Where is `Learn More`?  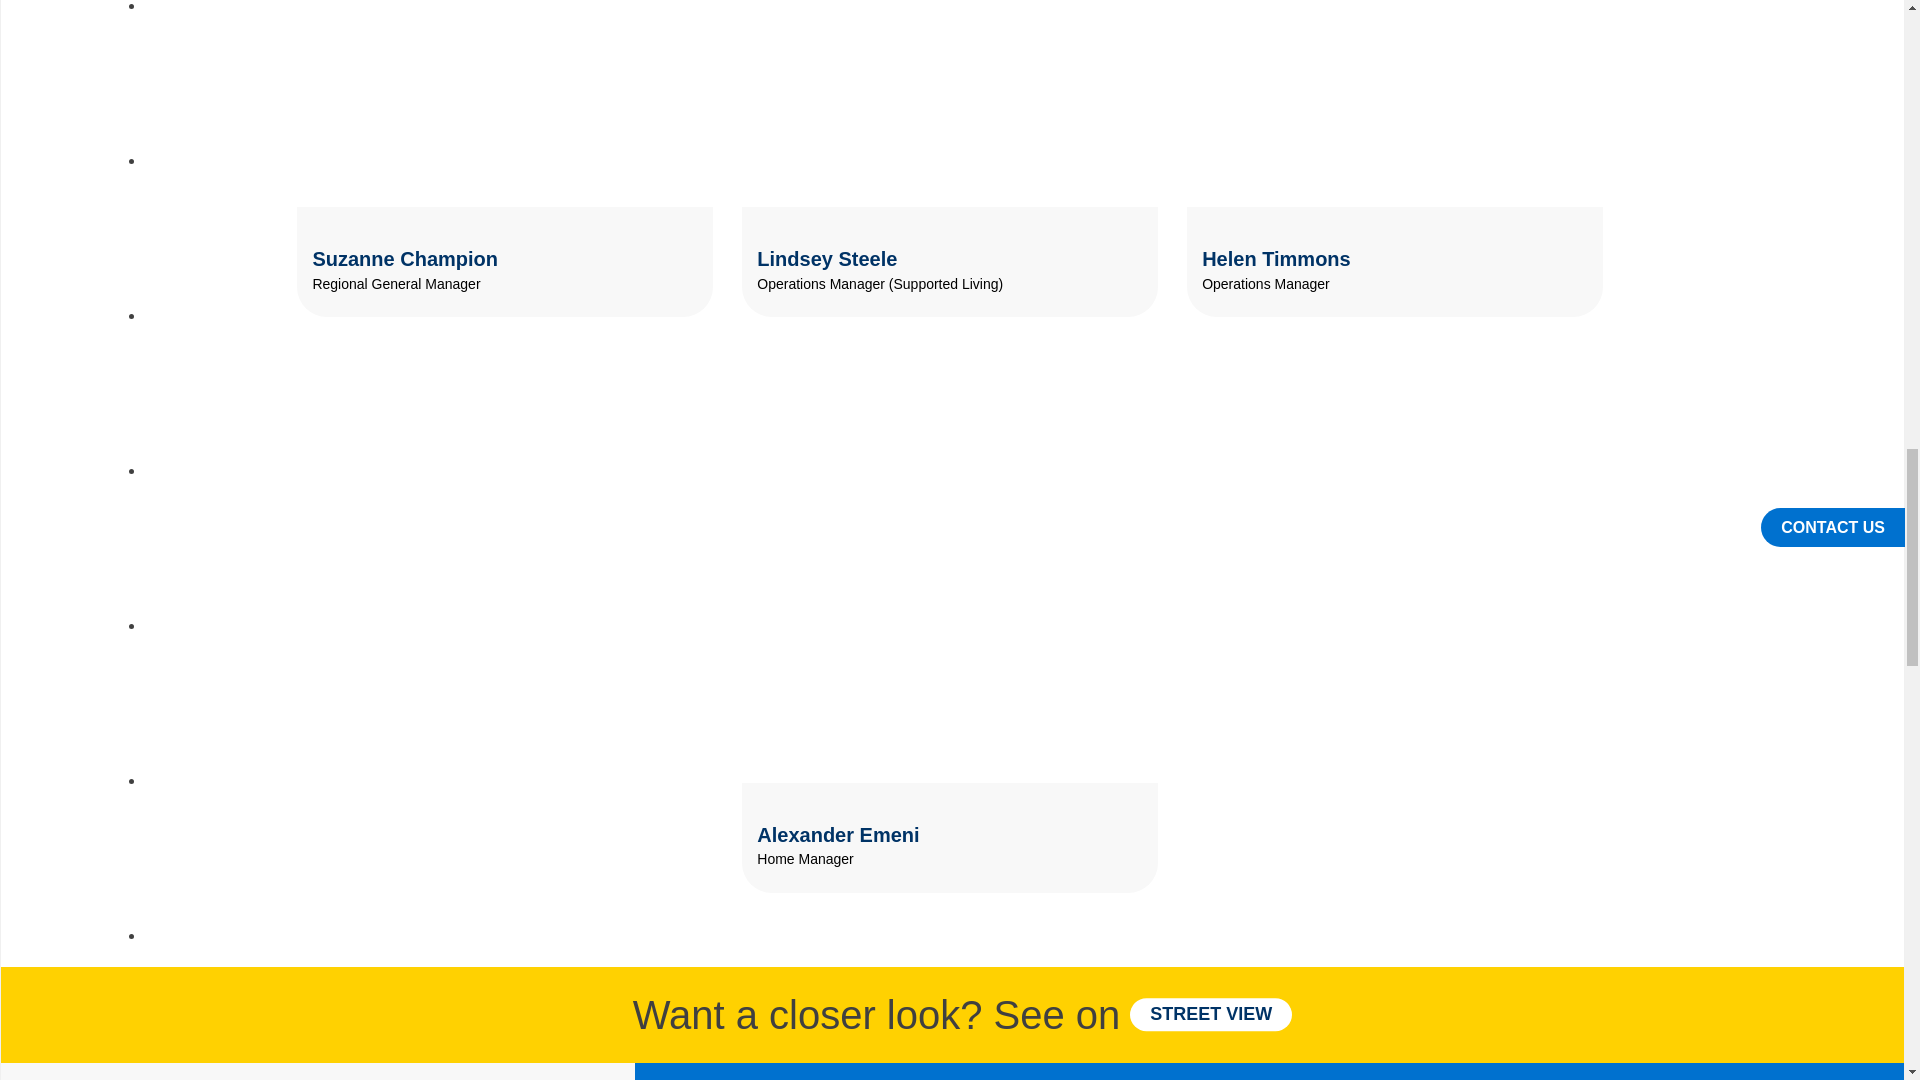
Learn More is located at coordinates (1138, 228).